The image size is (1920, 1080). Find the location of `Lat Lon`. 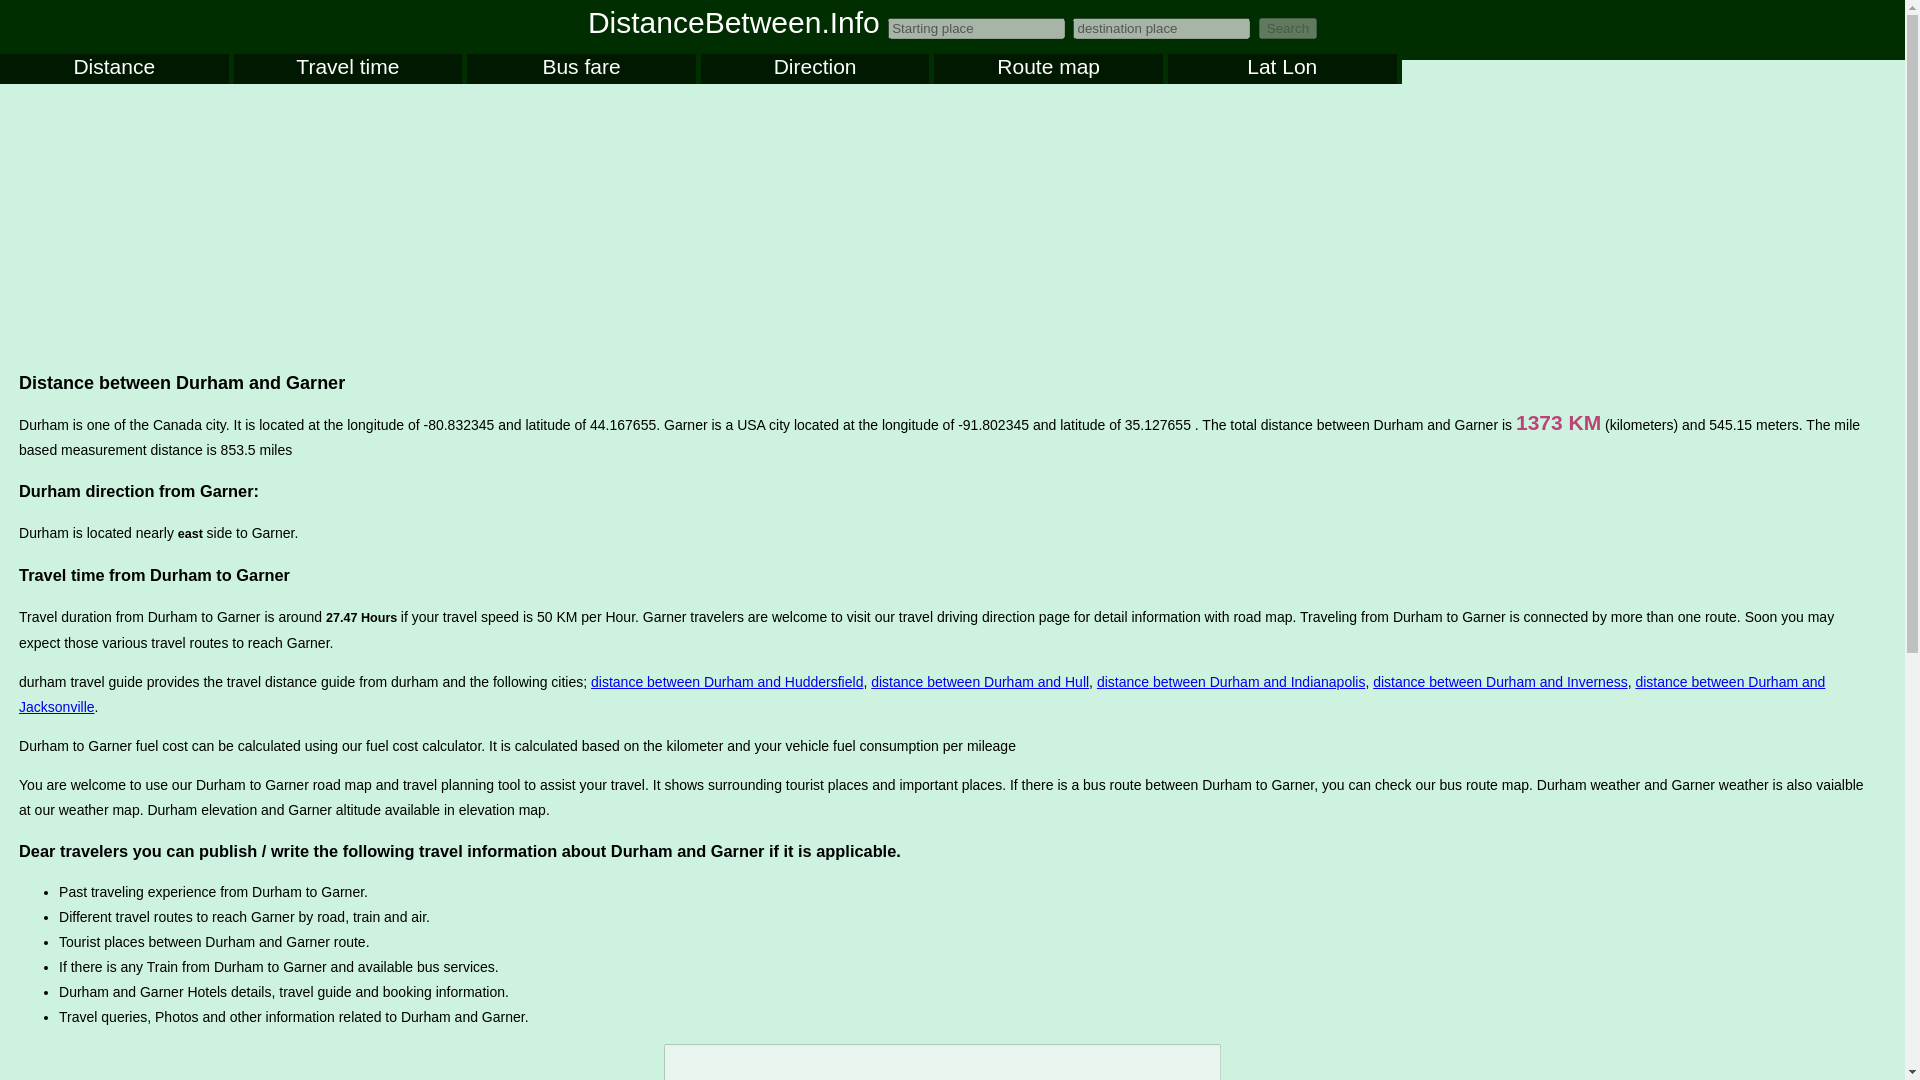

Lat Lon is located at coordinates (1282, 69).